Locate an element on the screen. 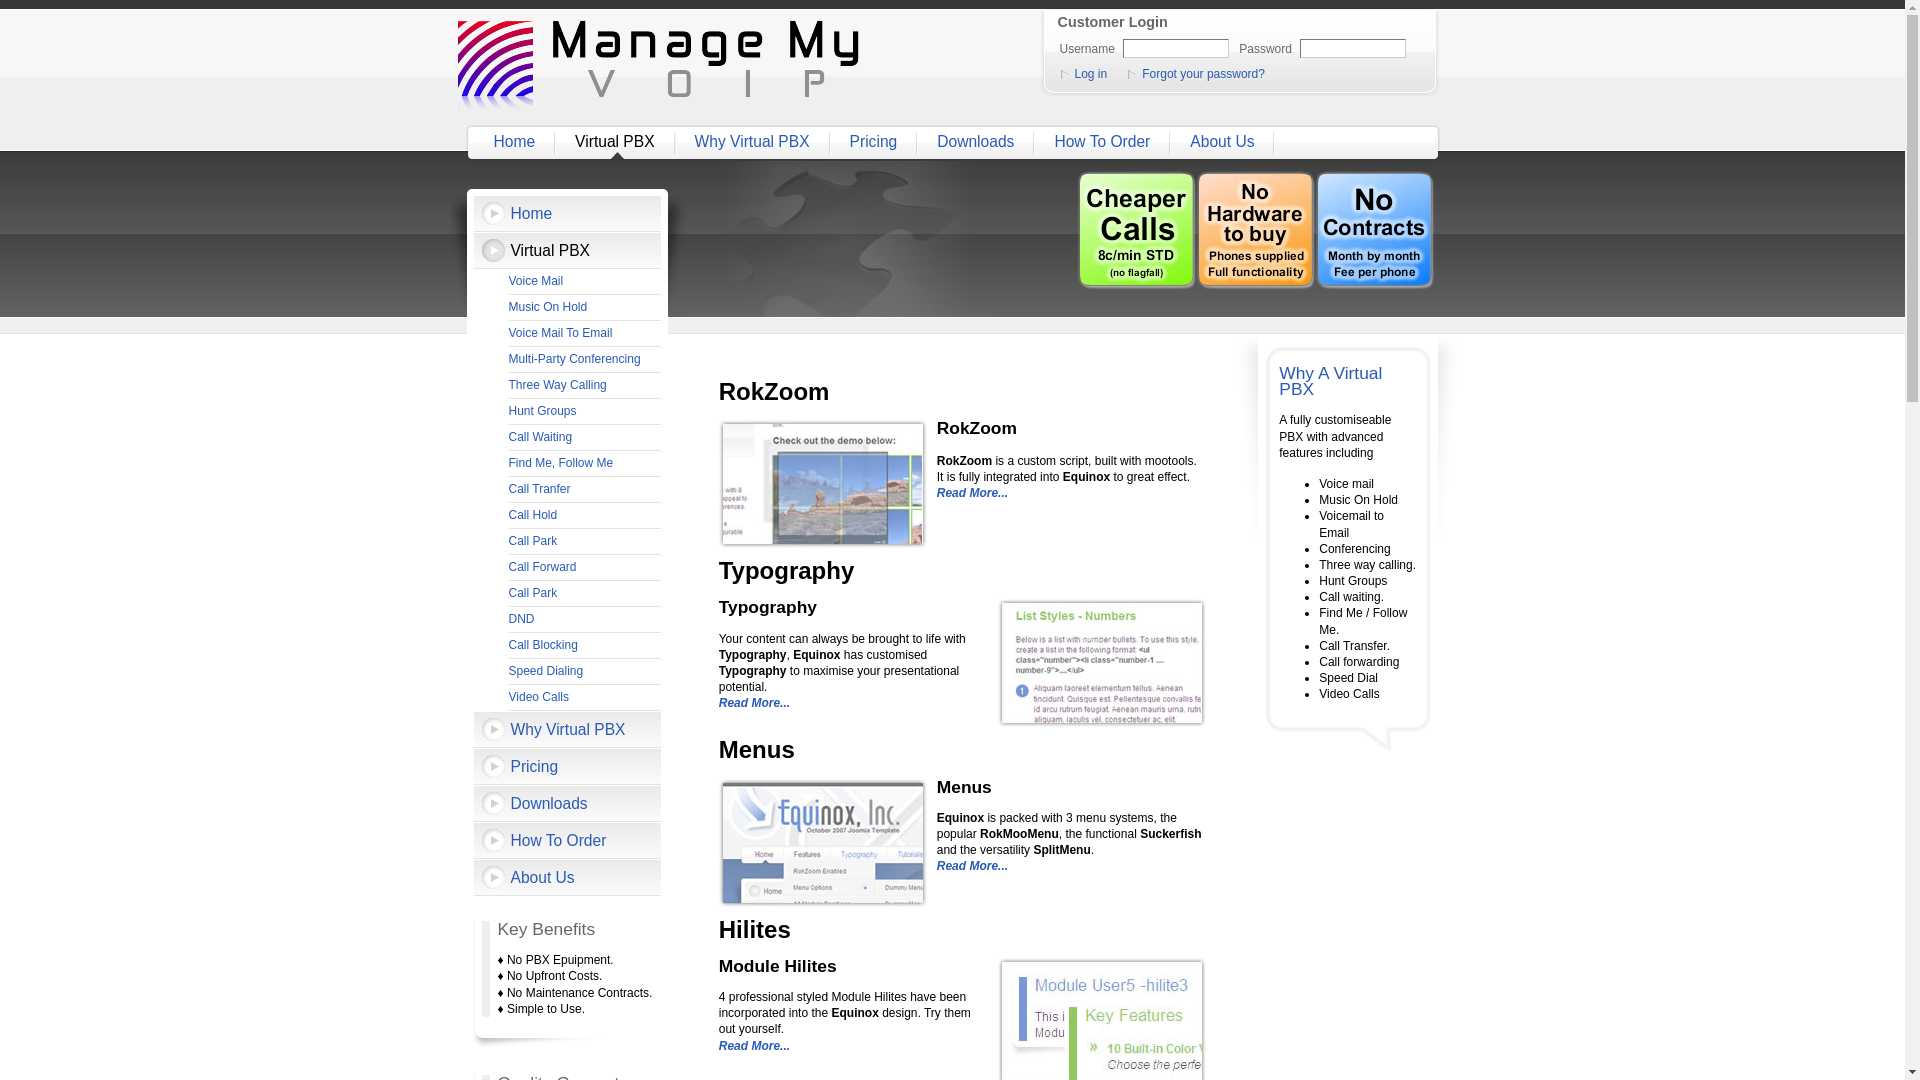 Image resolution: width=1920 pixels, height=1080 pixels. Home is located at coordinates (568, 214).